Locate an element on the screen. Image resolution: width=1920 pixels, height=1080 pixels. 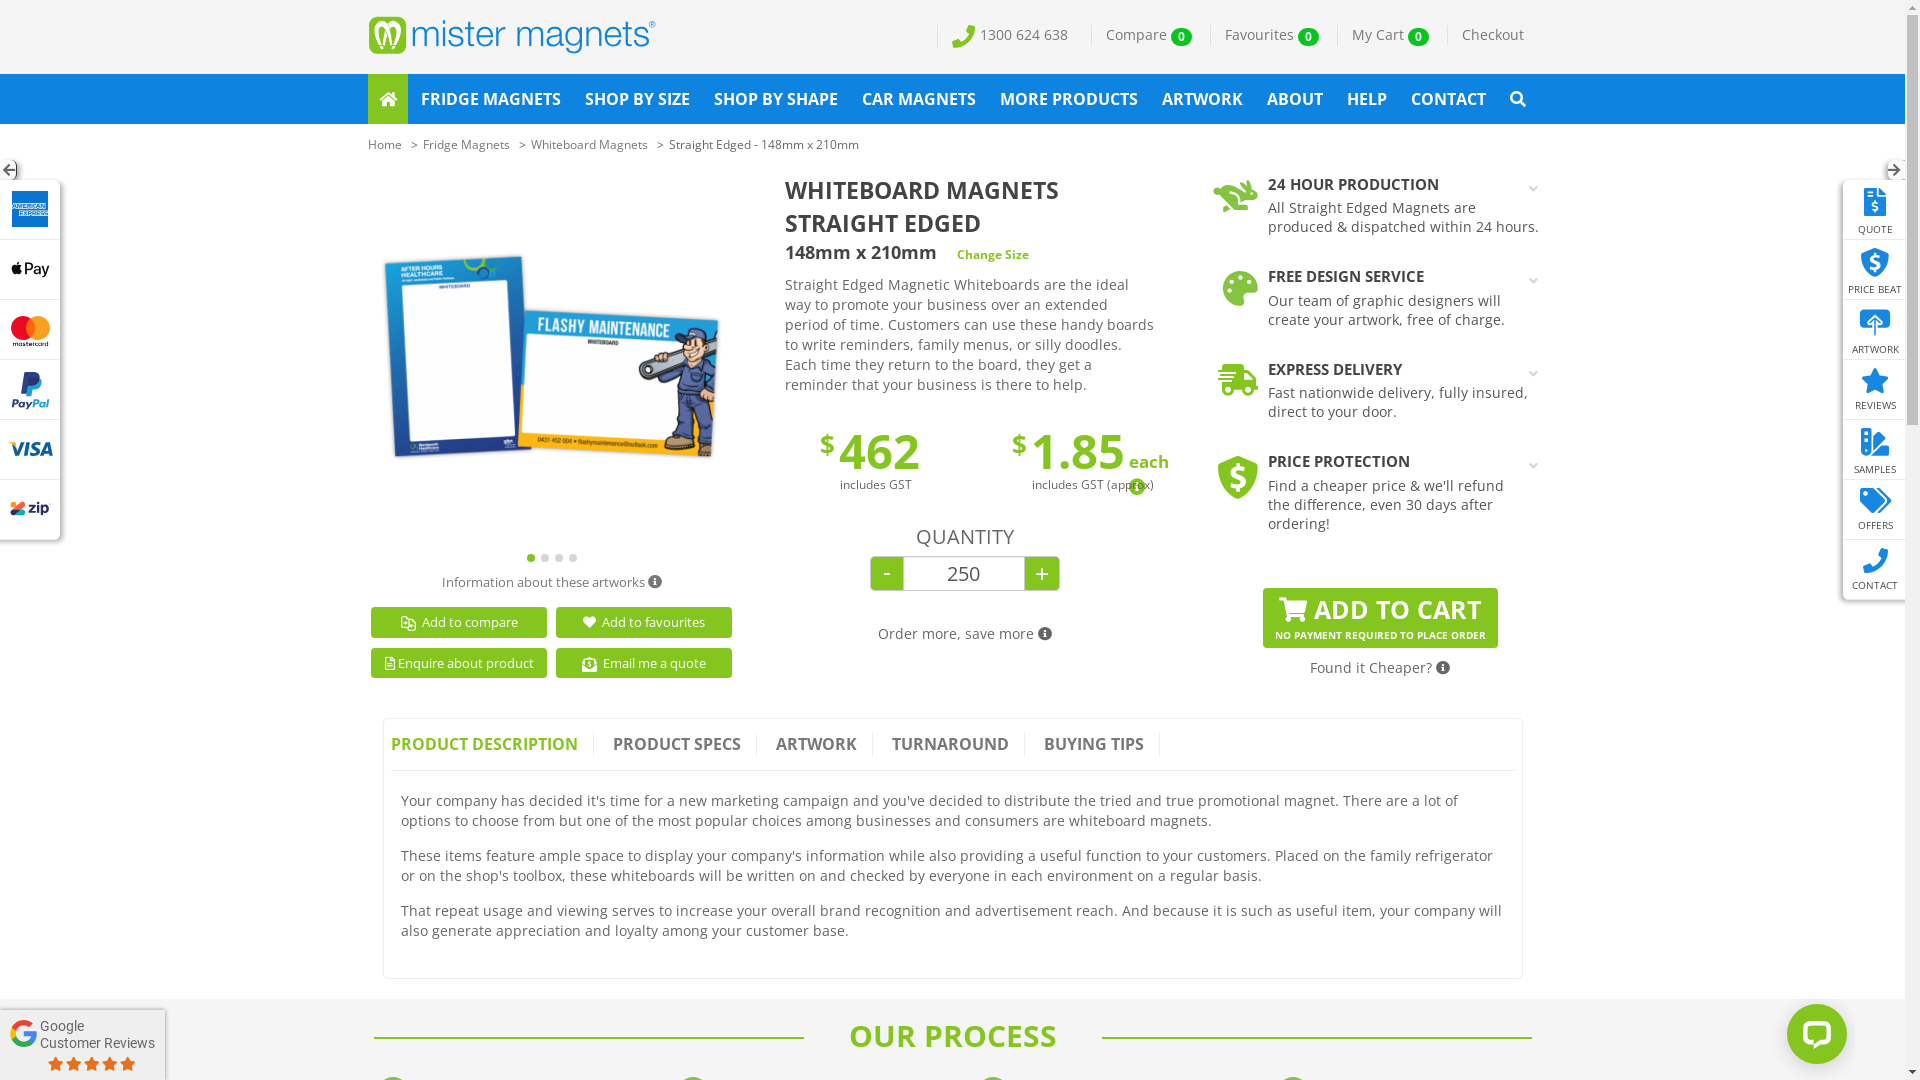
Fridge Magnets is located at coordinates (465, 144).